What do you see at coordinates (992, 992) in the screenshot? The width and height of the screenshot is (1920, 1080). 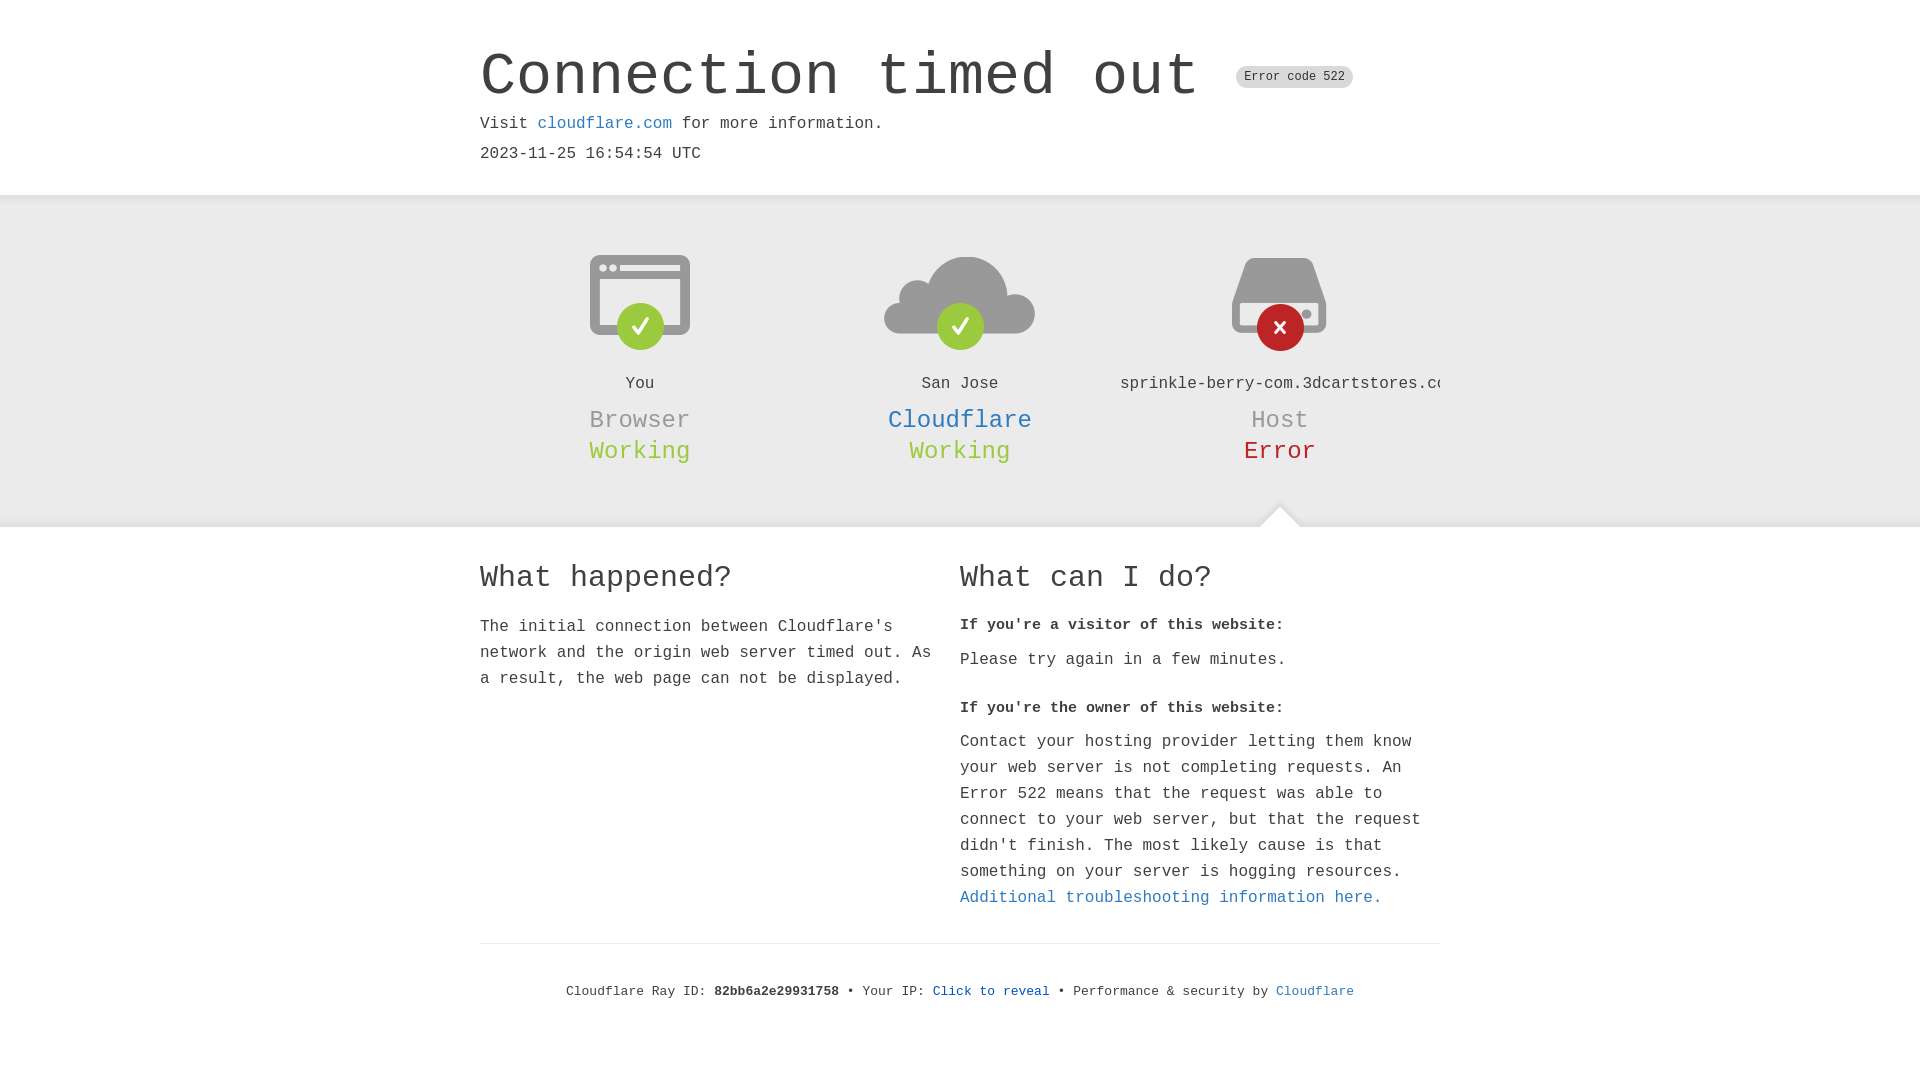 I see `Click to reveal` at bounding box center [992, 992].